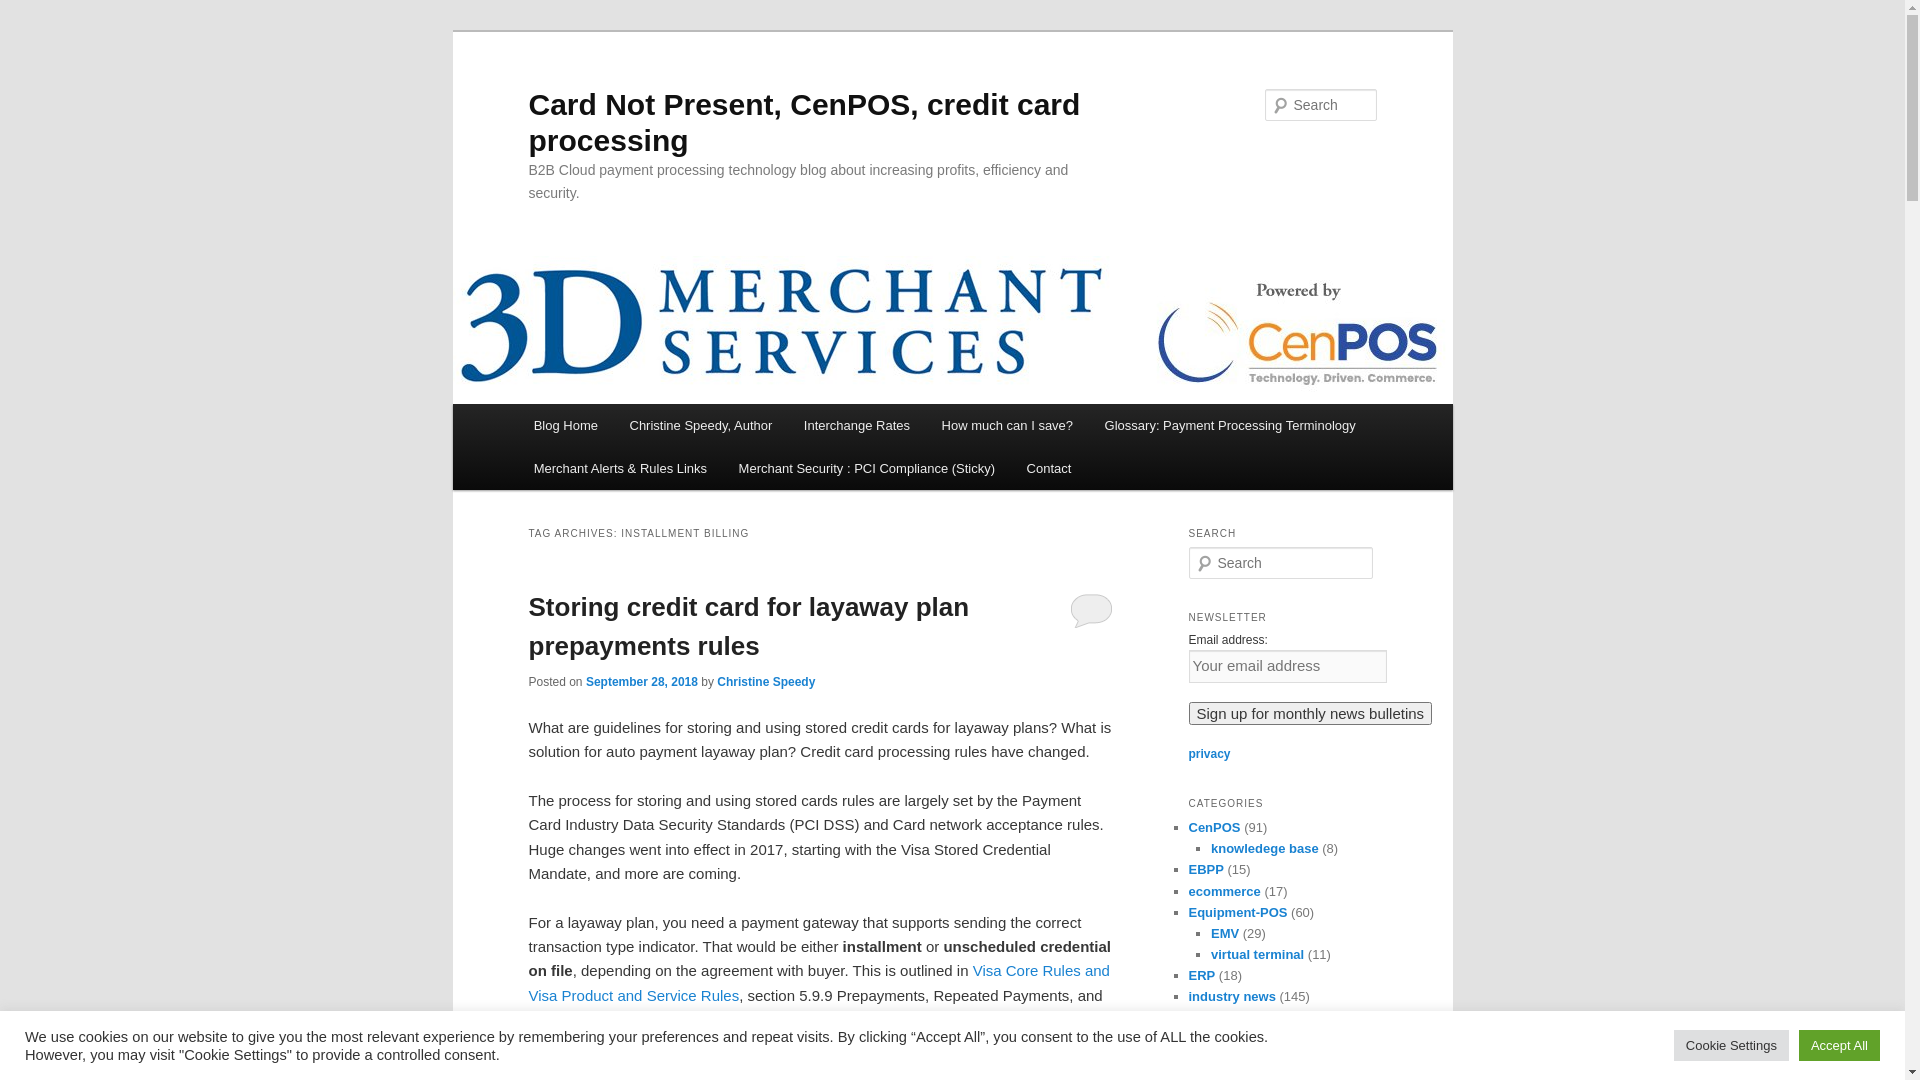 The height and width of the screenshot is (1080, 1920). Describe the element at coordinates (1049, 468) in the screenshot. I see `Contact` at that location.